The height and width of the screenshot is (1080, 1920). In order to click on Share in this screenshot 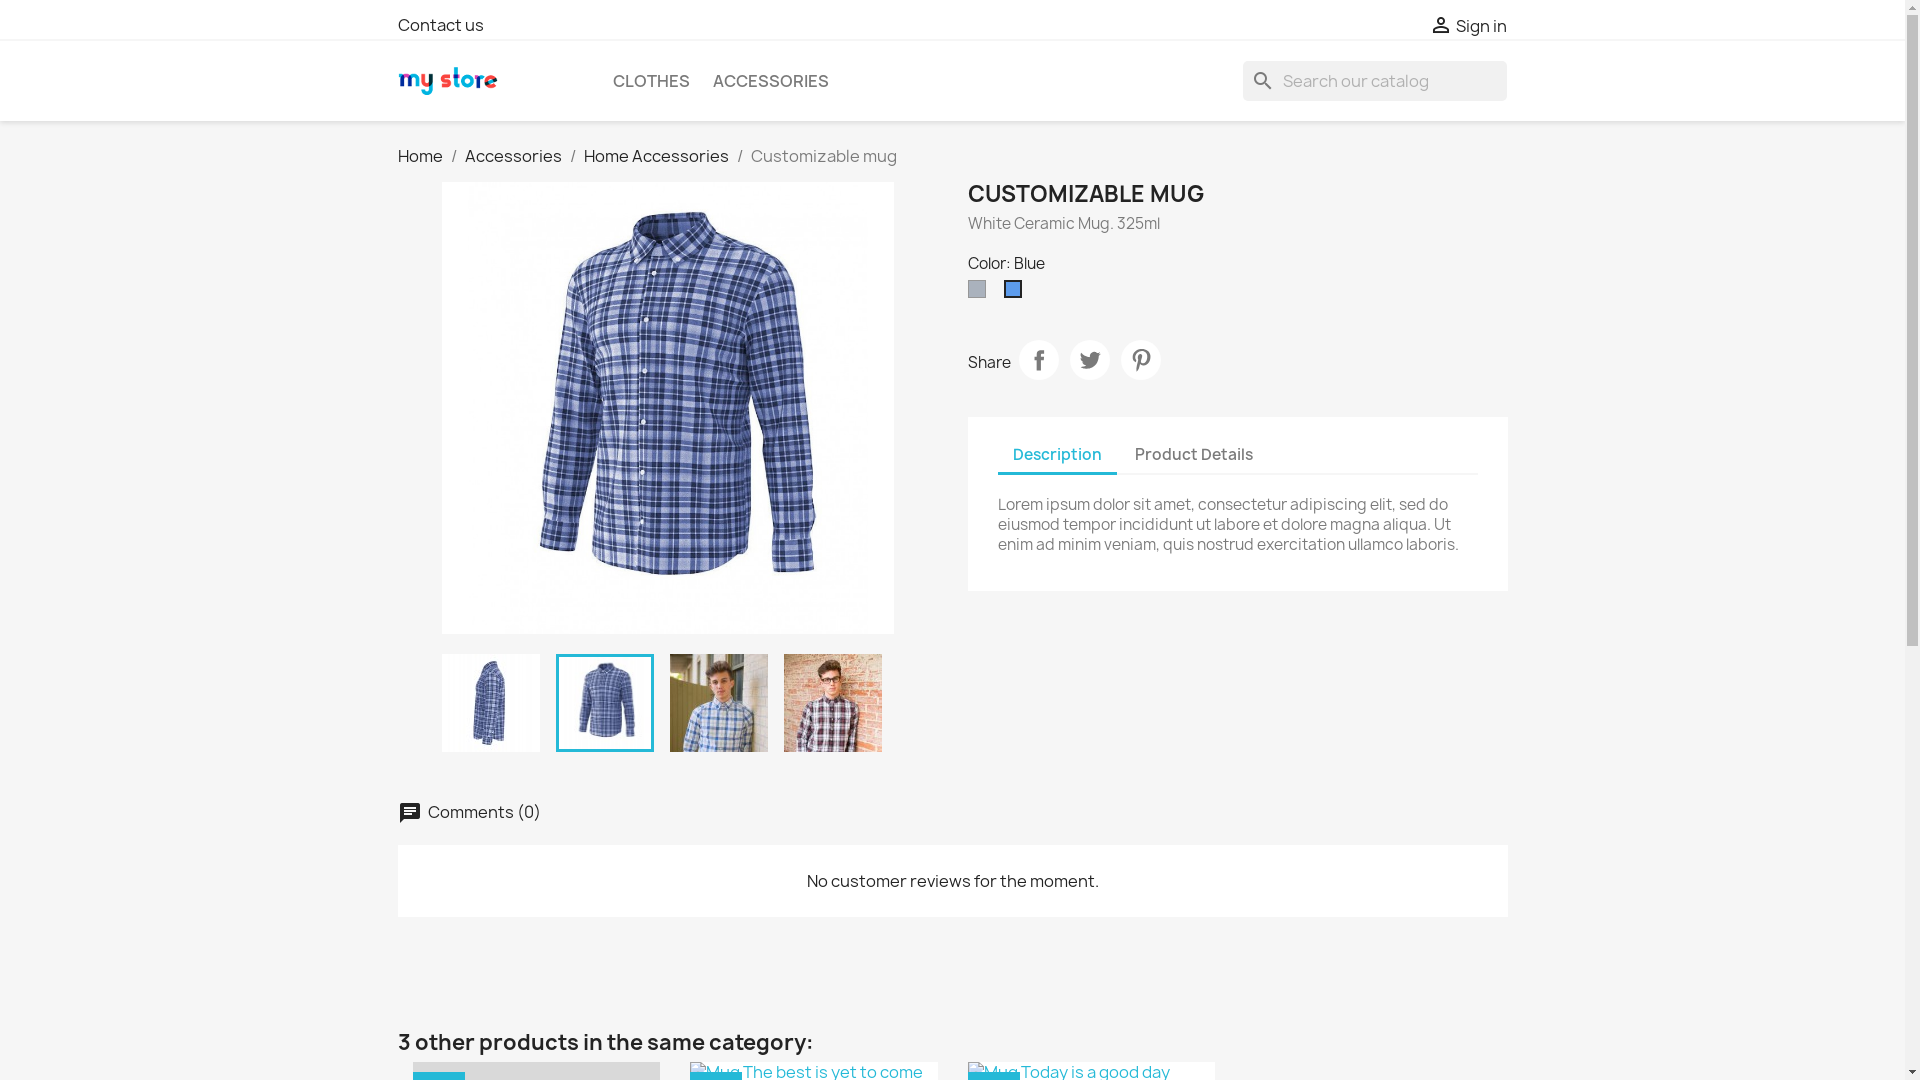, I will do `click(1038, 360)`.